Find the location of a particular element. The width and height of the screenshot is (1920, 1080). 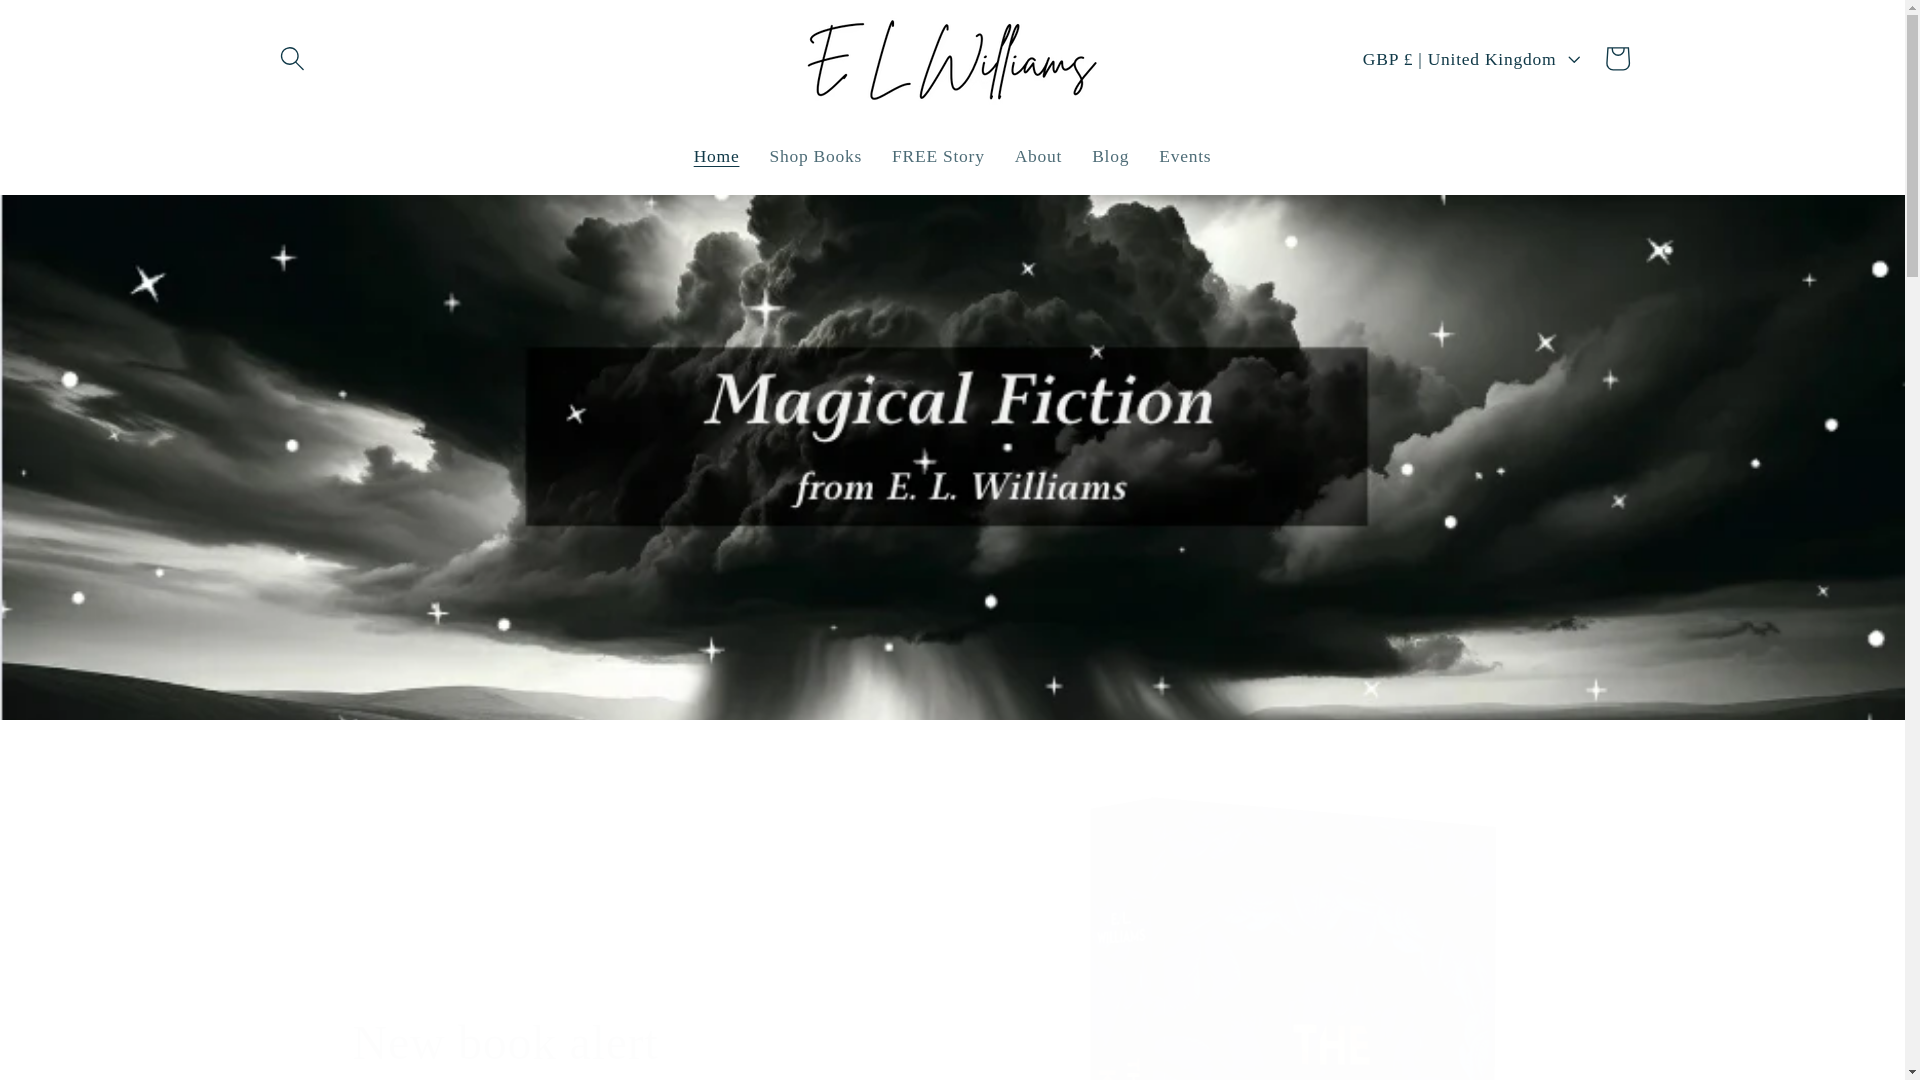

Blog is located at coordinates (1110, 156).